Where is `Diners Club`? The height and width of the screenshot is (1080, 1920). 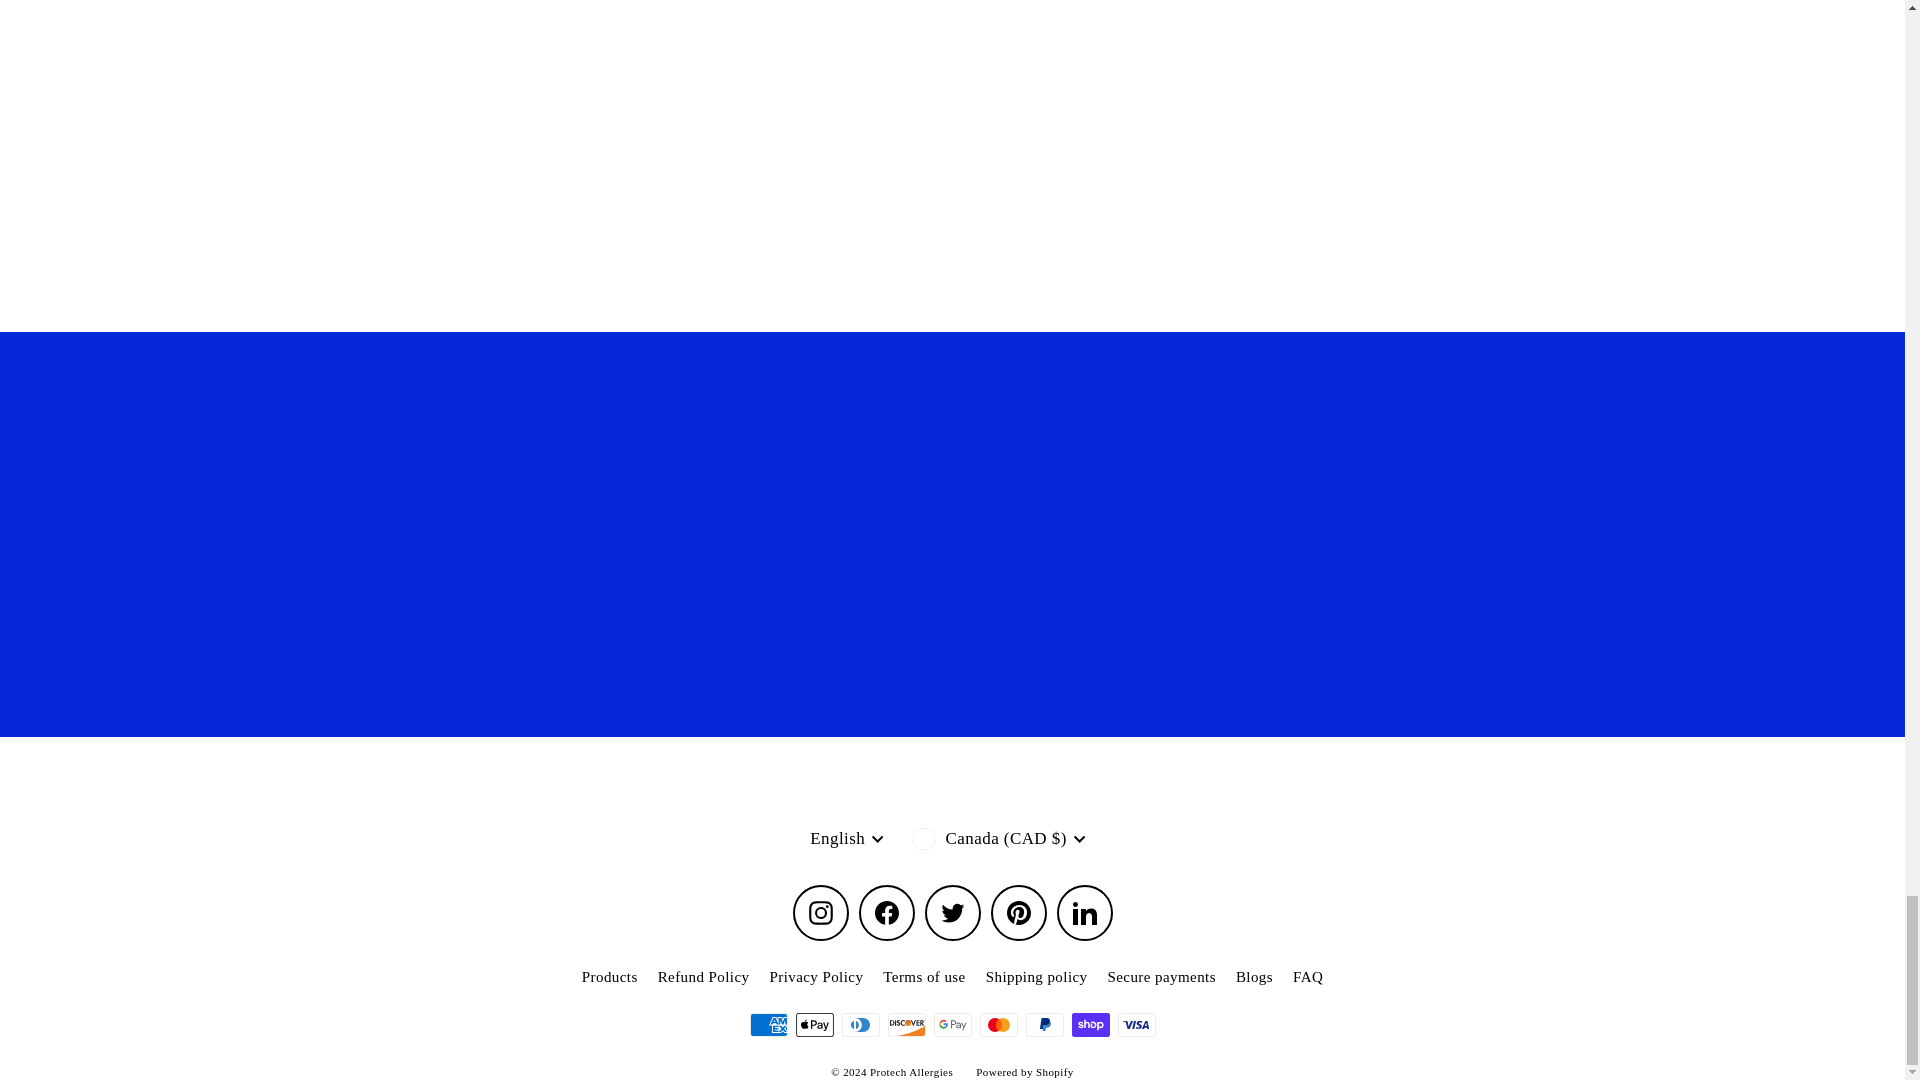
Diners Club is located at coordinates (860, 1024).